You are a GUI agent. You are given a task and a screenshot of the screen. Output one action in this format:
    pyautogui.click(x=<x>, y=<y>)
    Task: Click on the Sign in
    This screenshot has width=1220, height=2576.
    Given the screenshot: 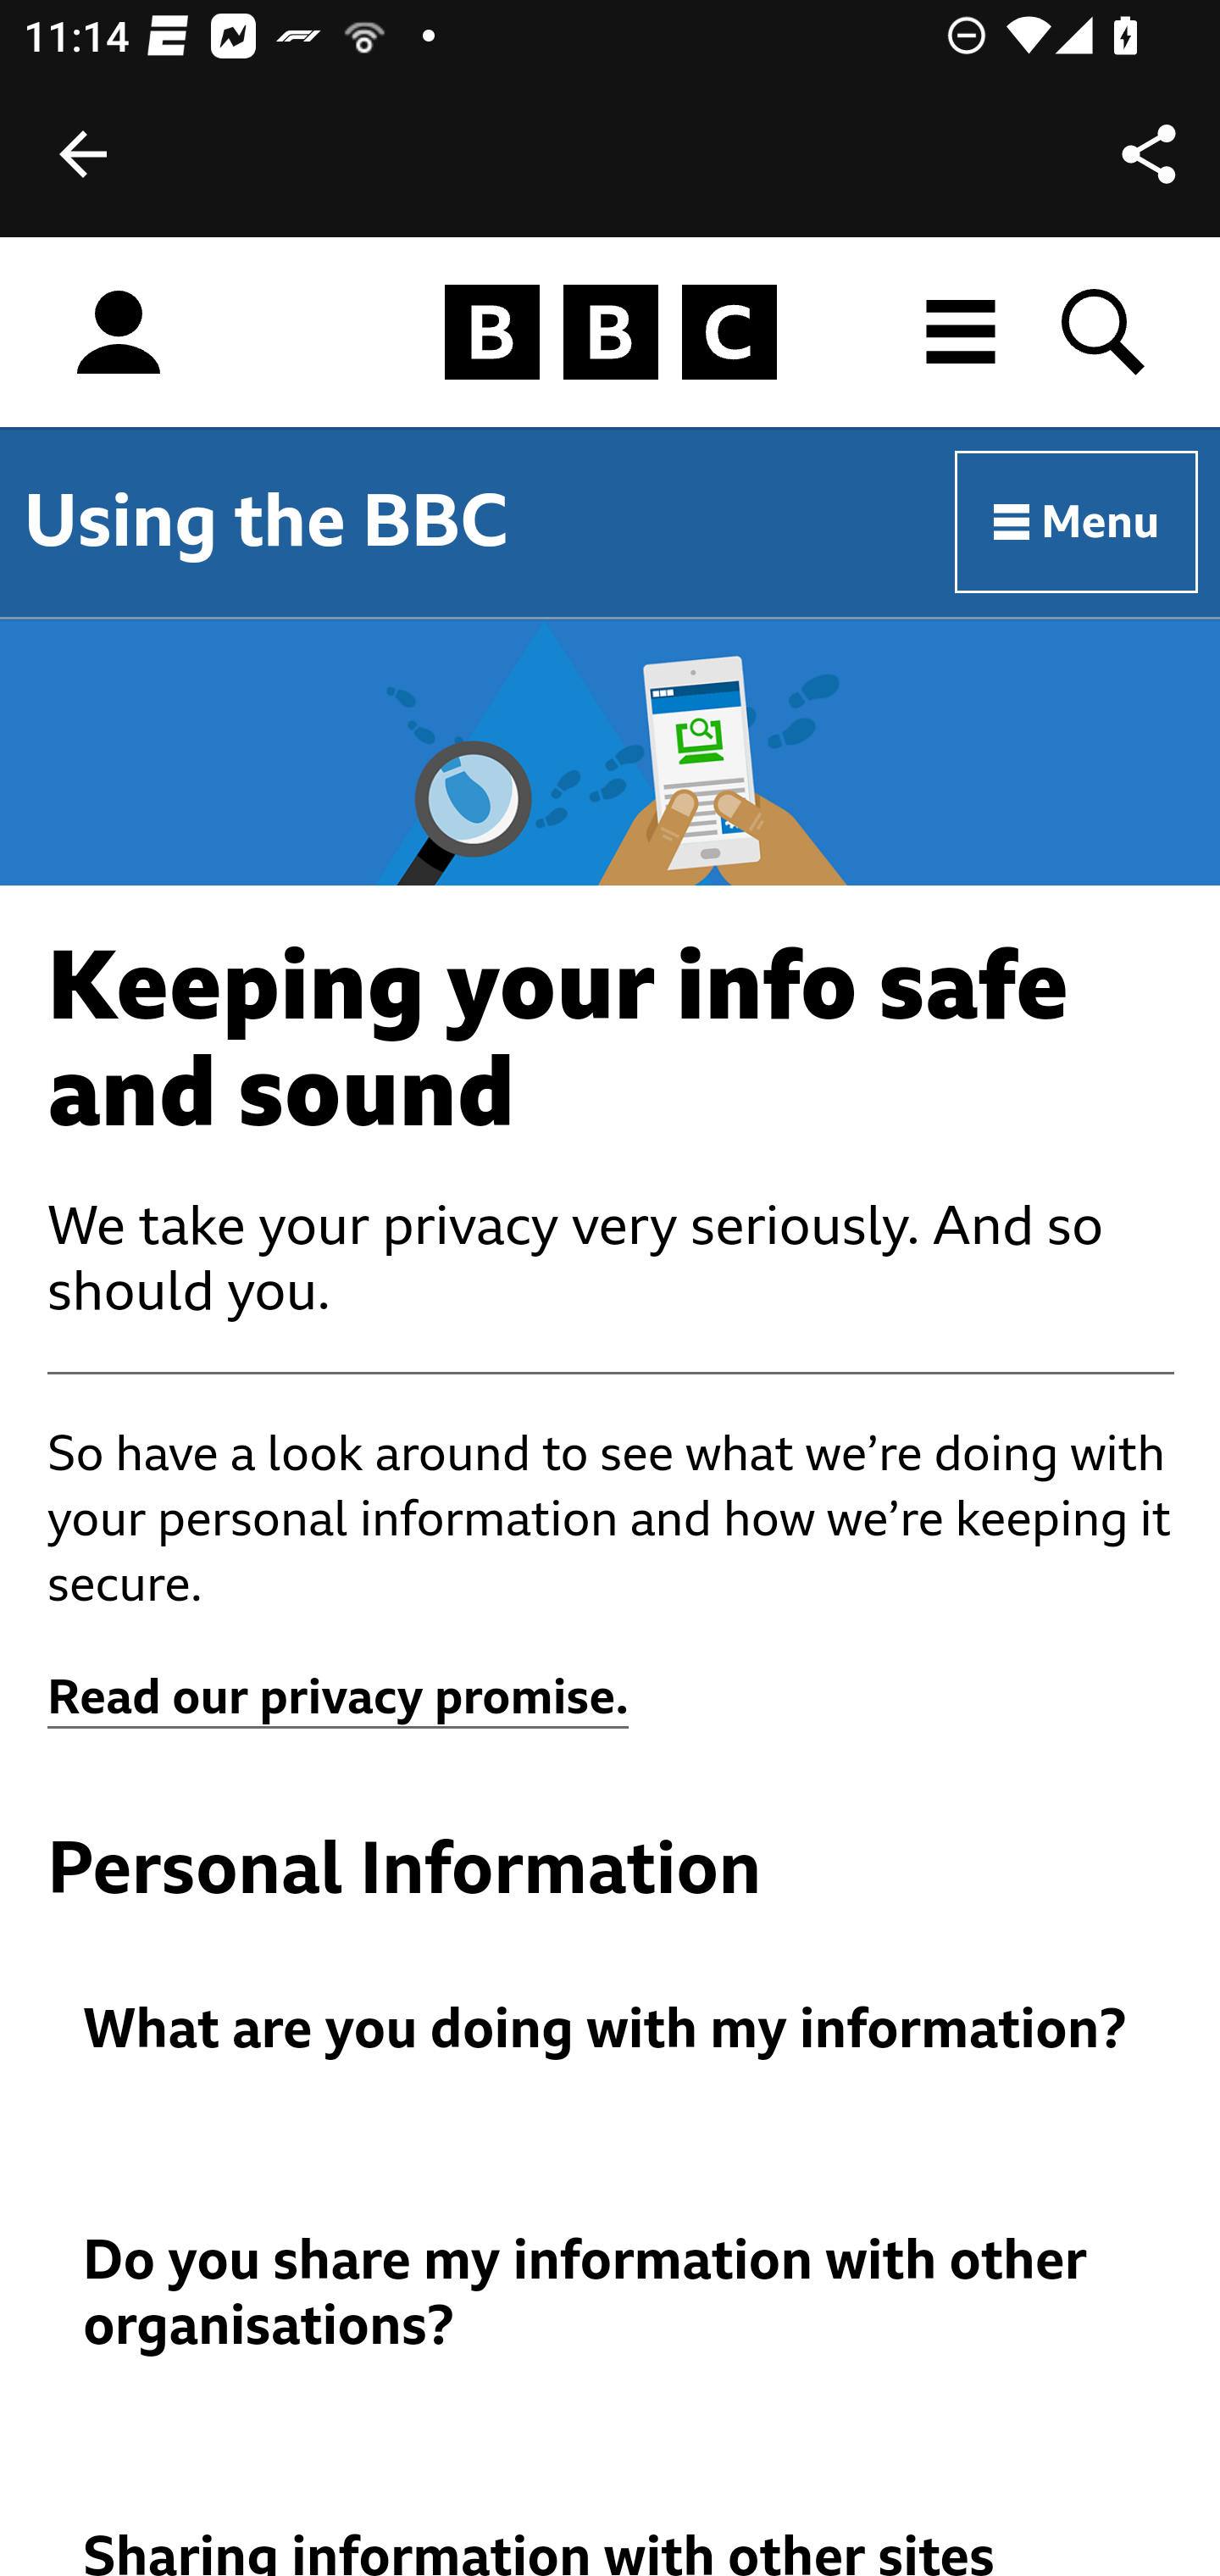 What is the action you would take?
    pyautogui.click(x=119, y=333)
    